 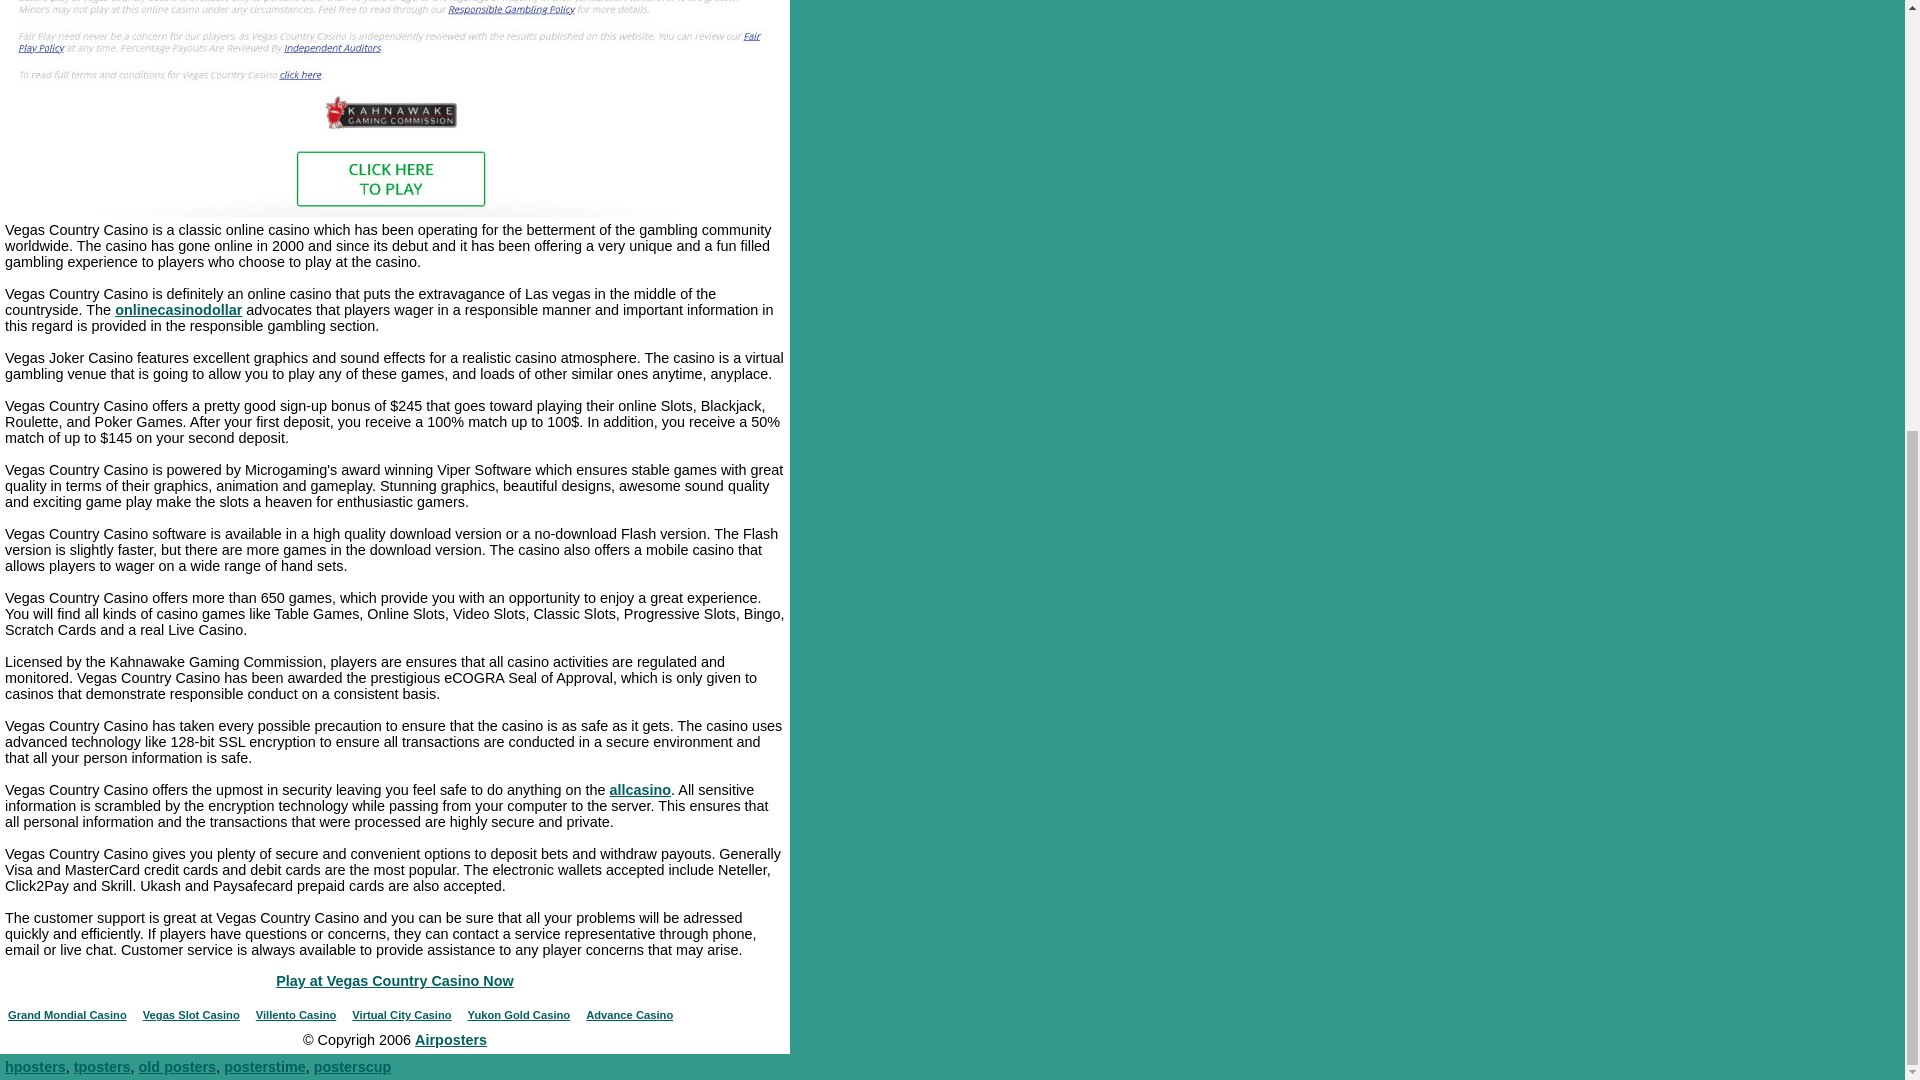 I want to click on onlinecasinodollar, so click(x=178, y=310).